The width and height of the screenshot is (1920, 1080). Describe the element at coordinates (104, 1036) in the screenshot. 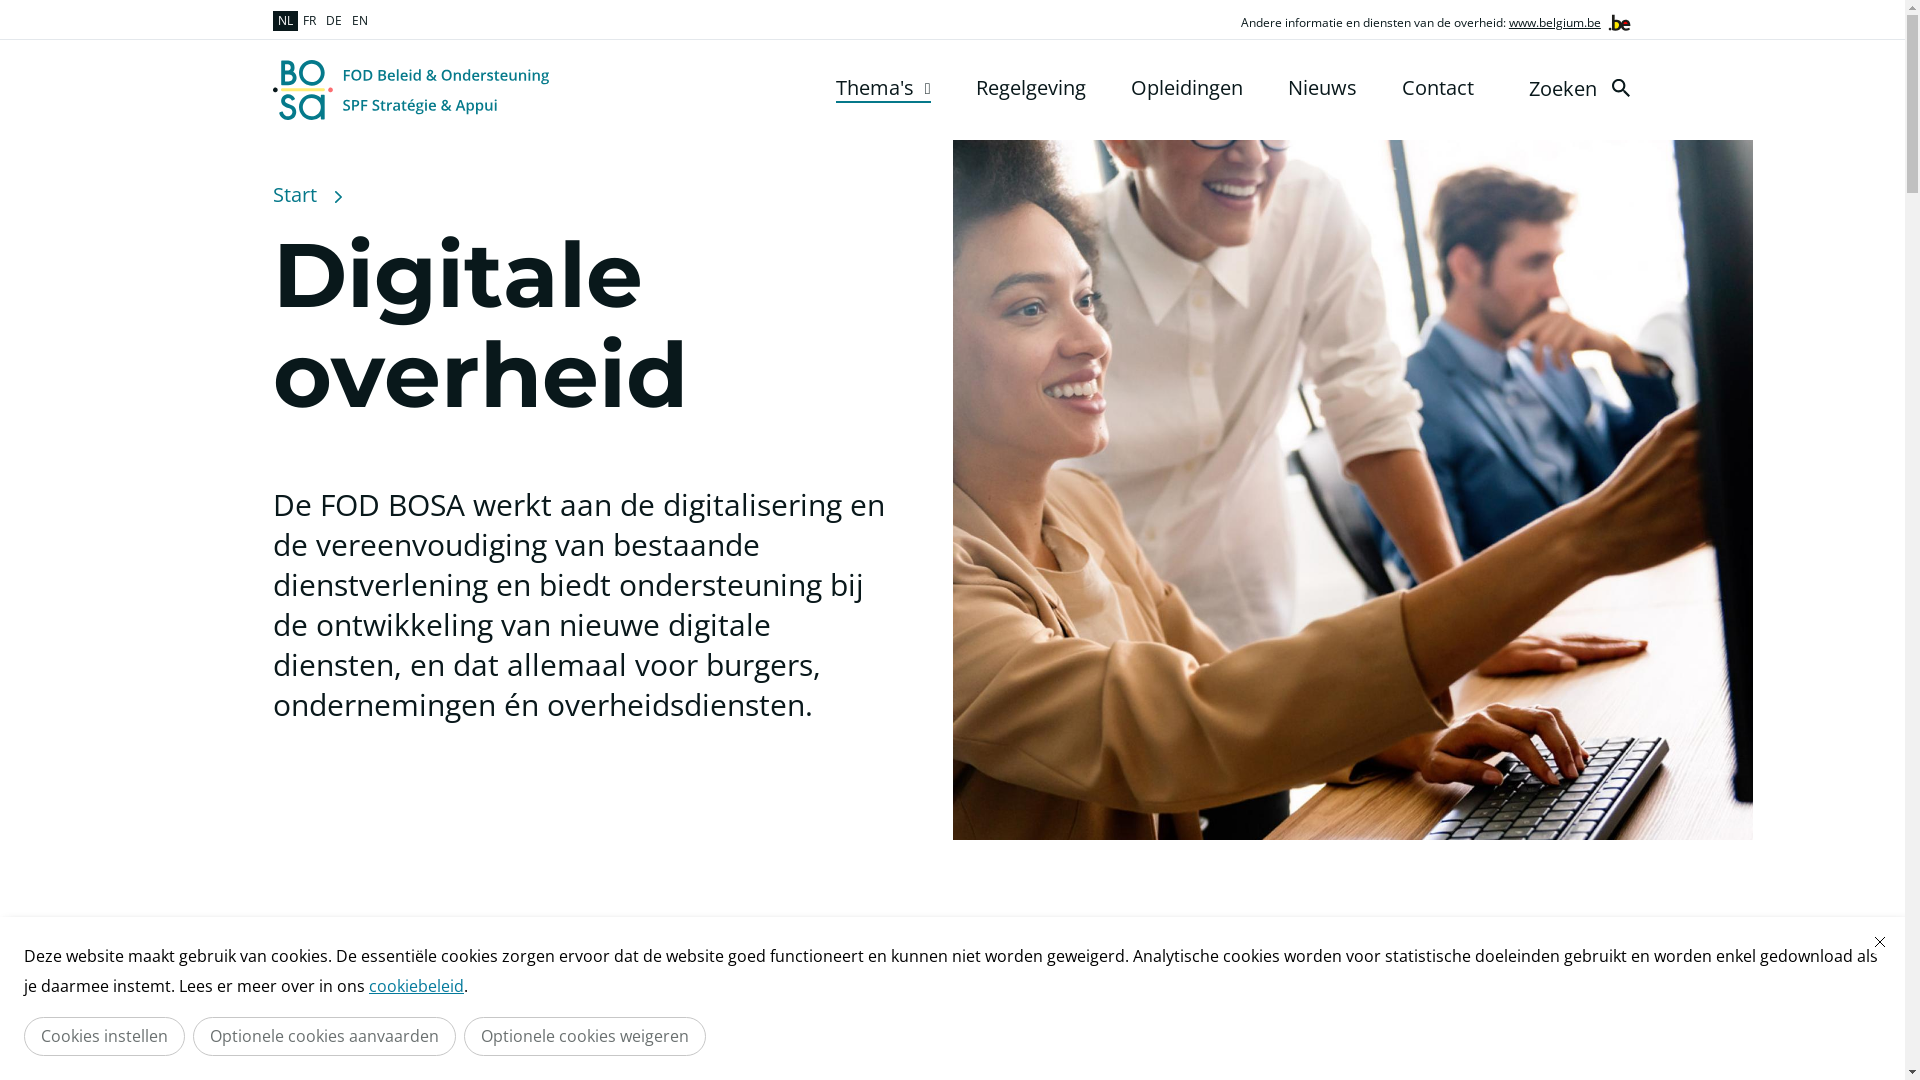

I see `Cookies instellen` at that location.